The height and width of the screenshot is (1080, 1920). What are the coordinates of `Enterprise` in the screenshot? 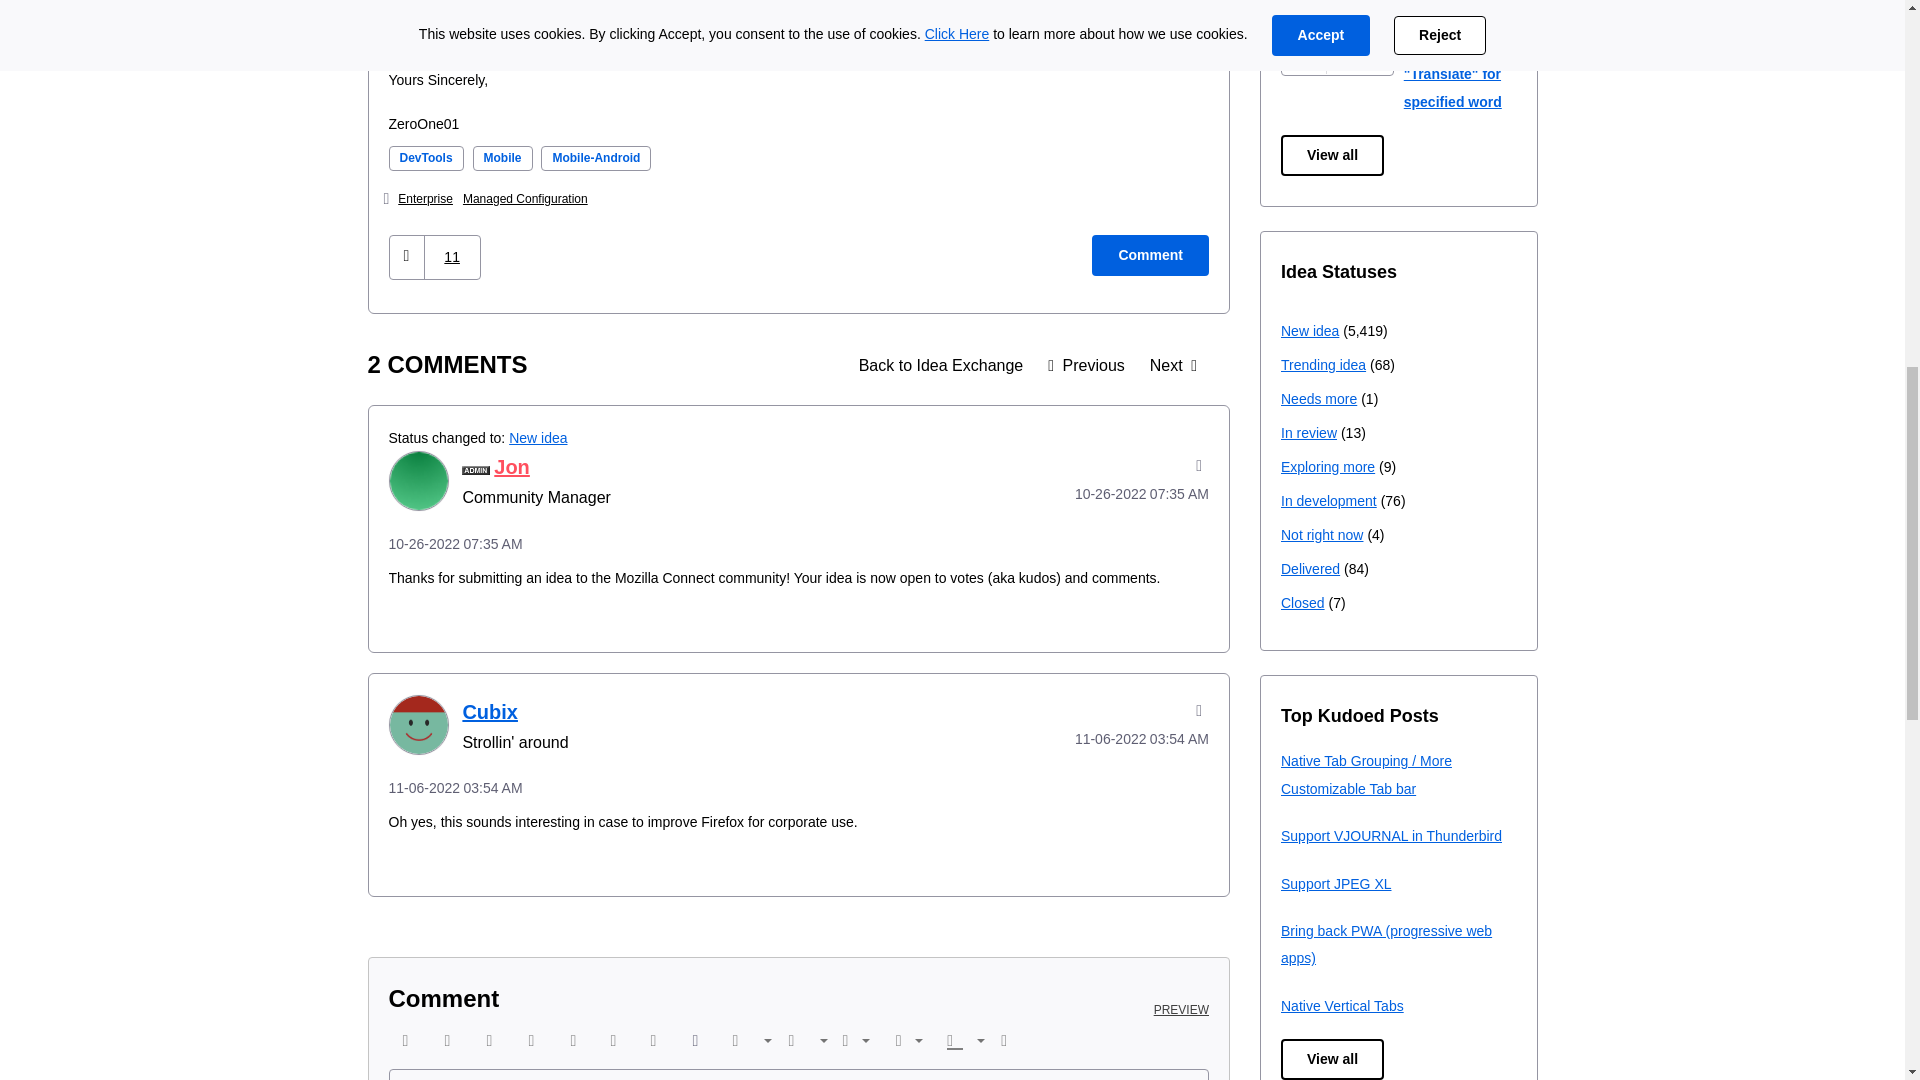 It's located at (425, 199).